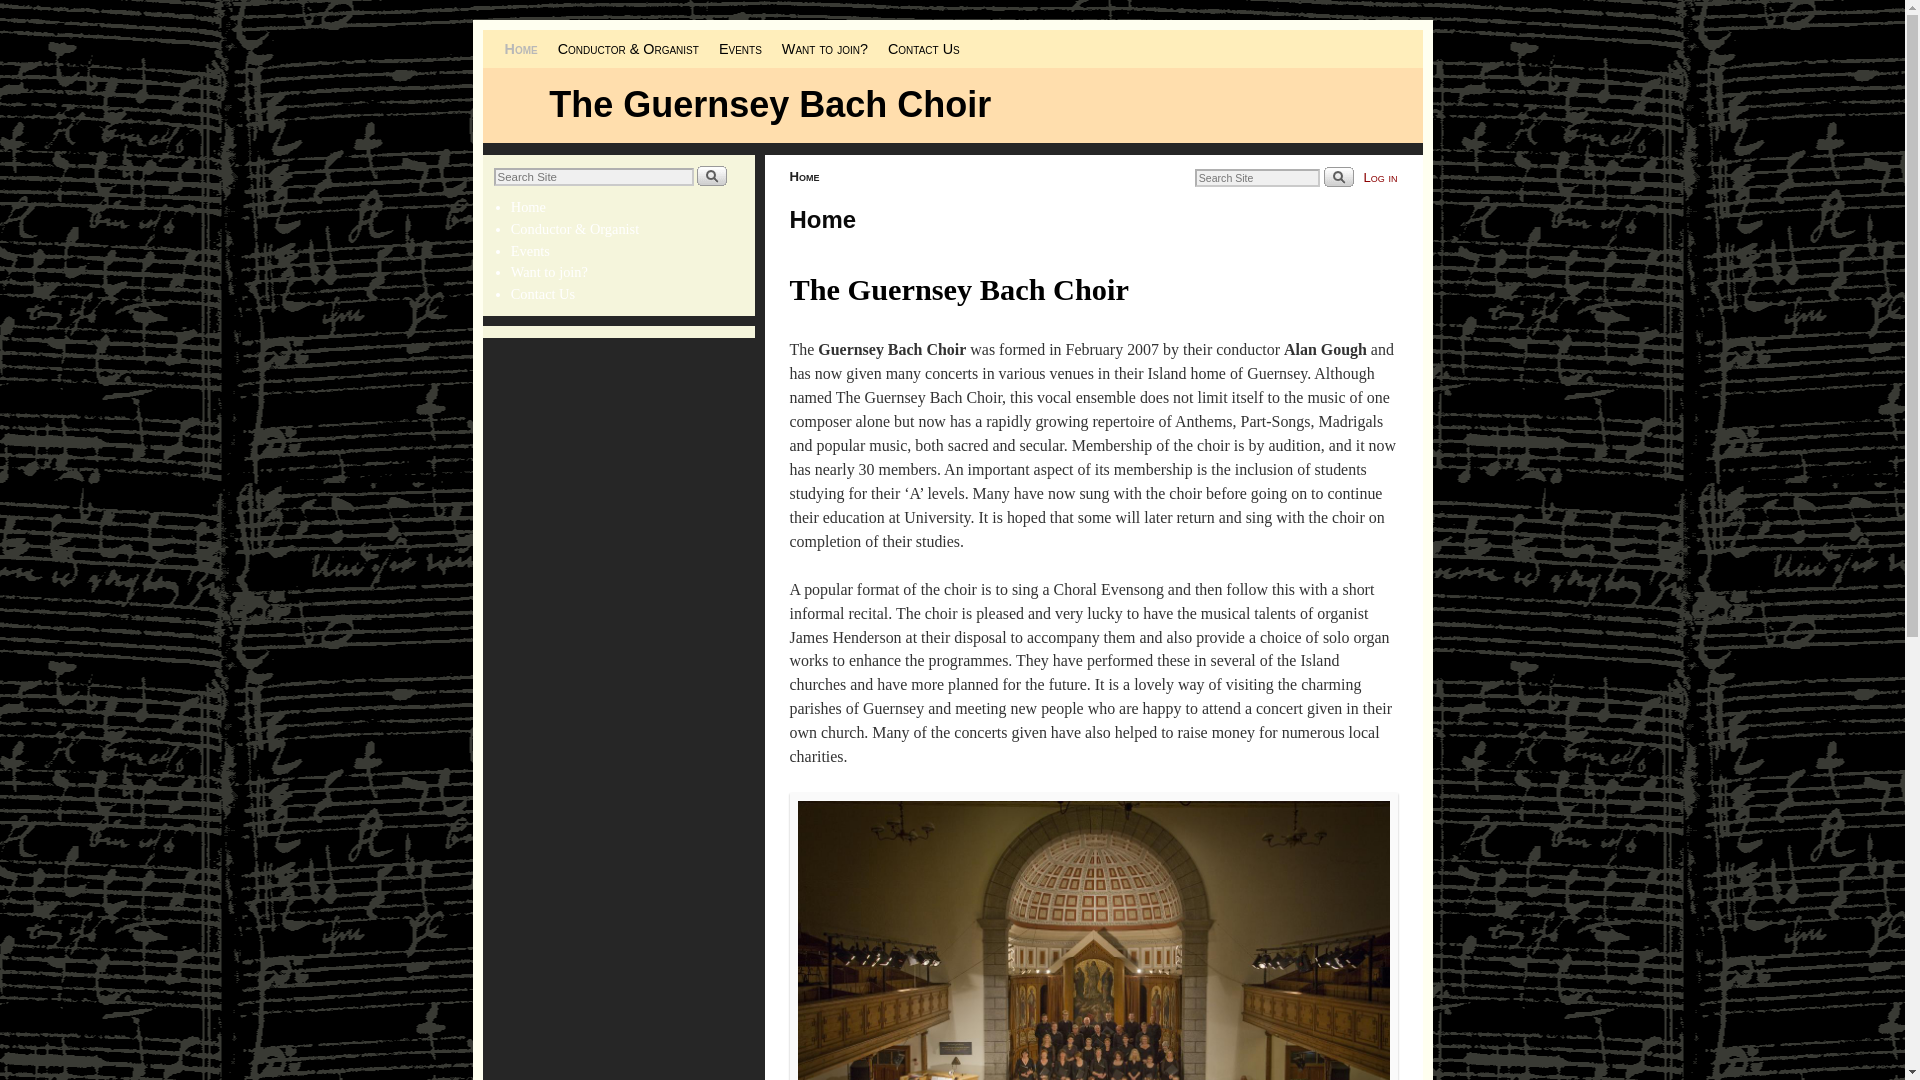 The image size is (1920, 1080). What do you see at coordinates (530, 251) in the screenshot?
I see `Events` at bounding box center [530, 251].